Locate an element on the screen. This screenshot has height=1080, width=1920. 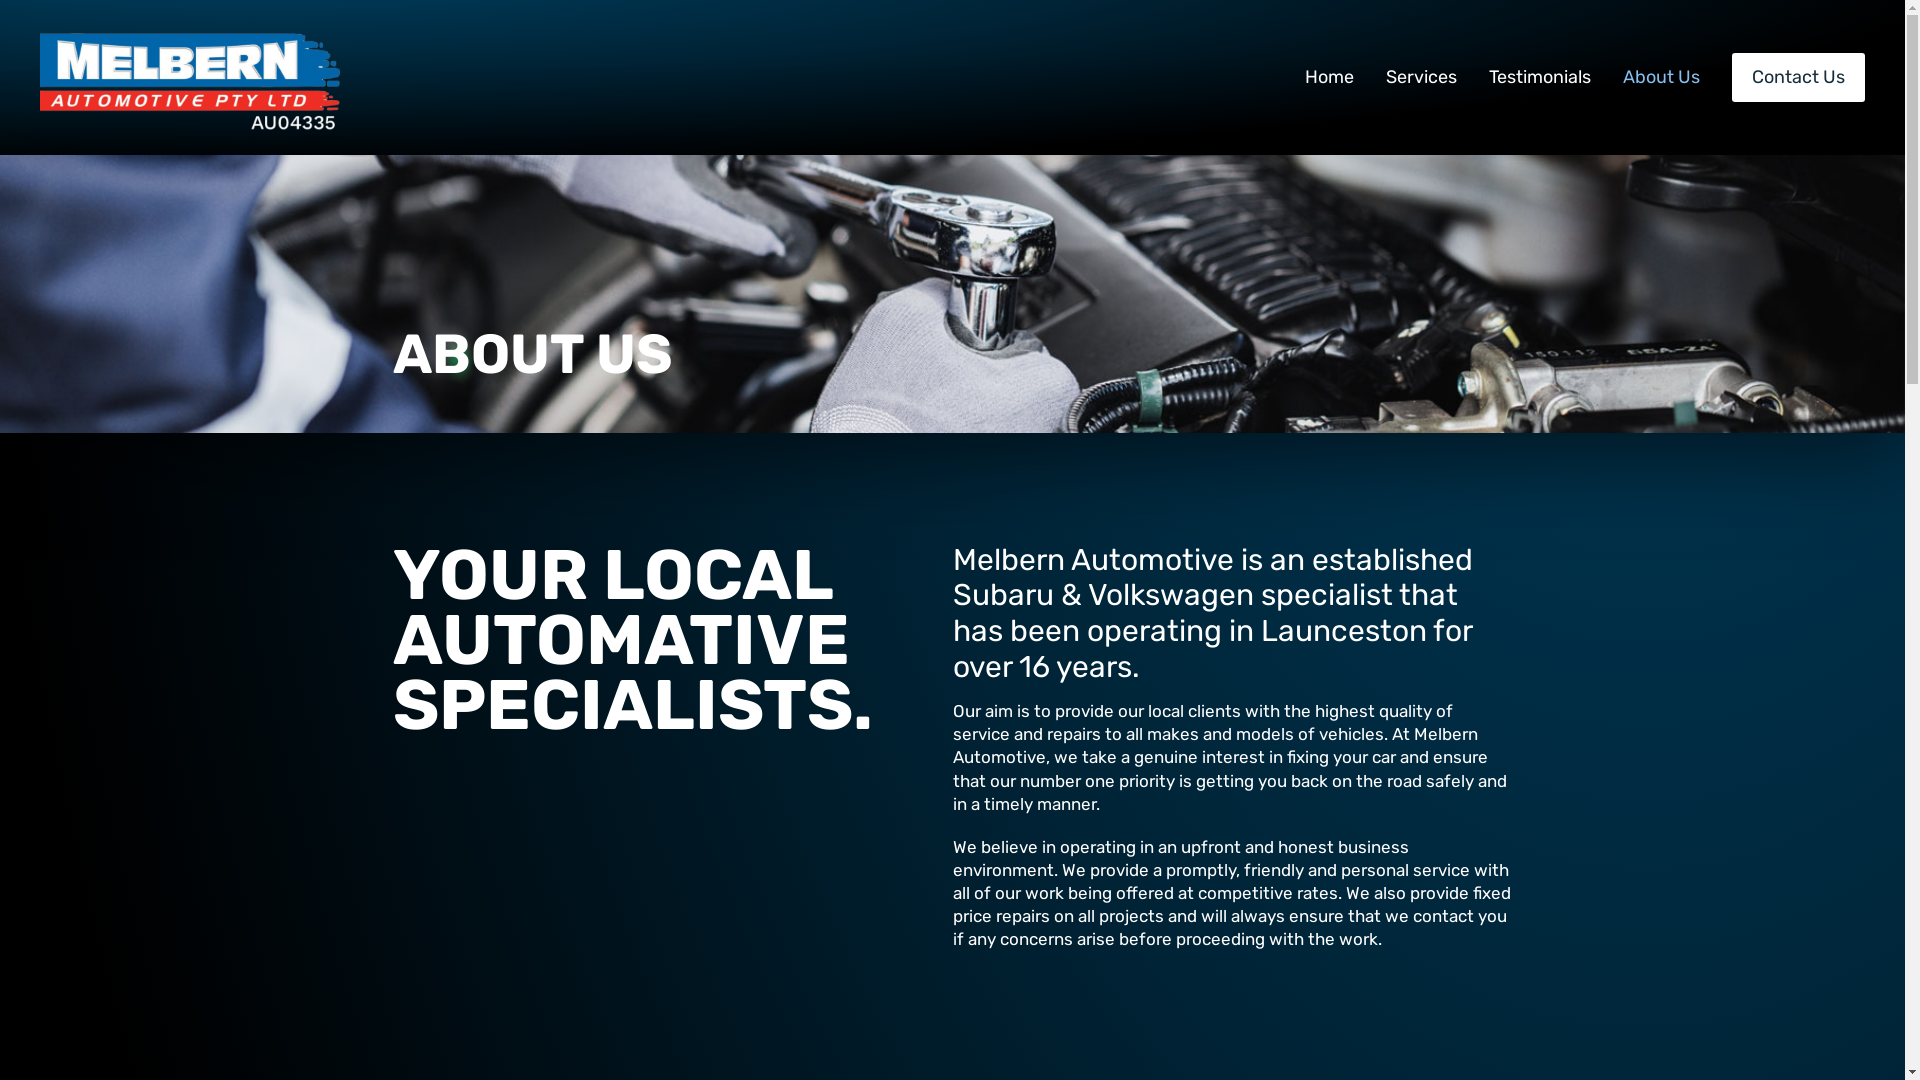
About Us is located at coordinates (1662, 78).